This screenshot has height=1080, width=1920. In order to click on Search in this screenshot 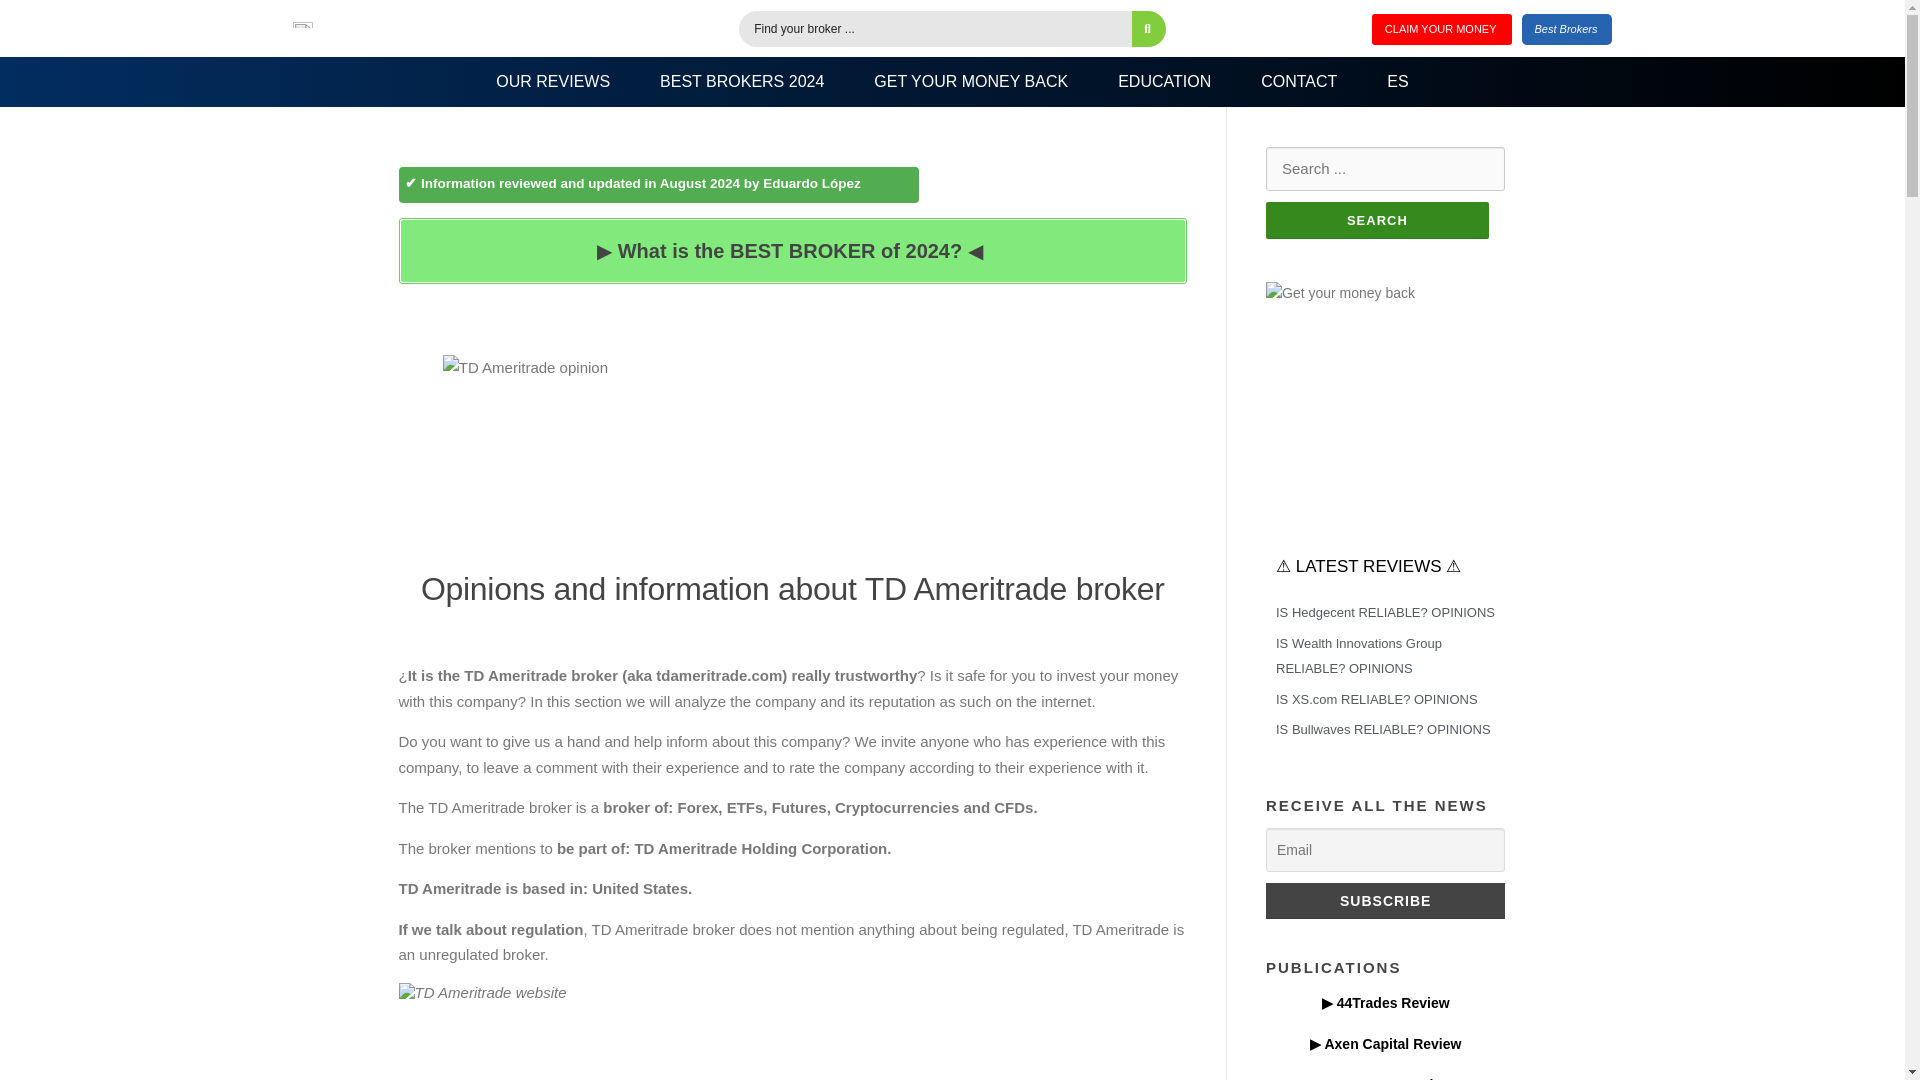, I will do `click(1377, 220)`.